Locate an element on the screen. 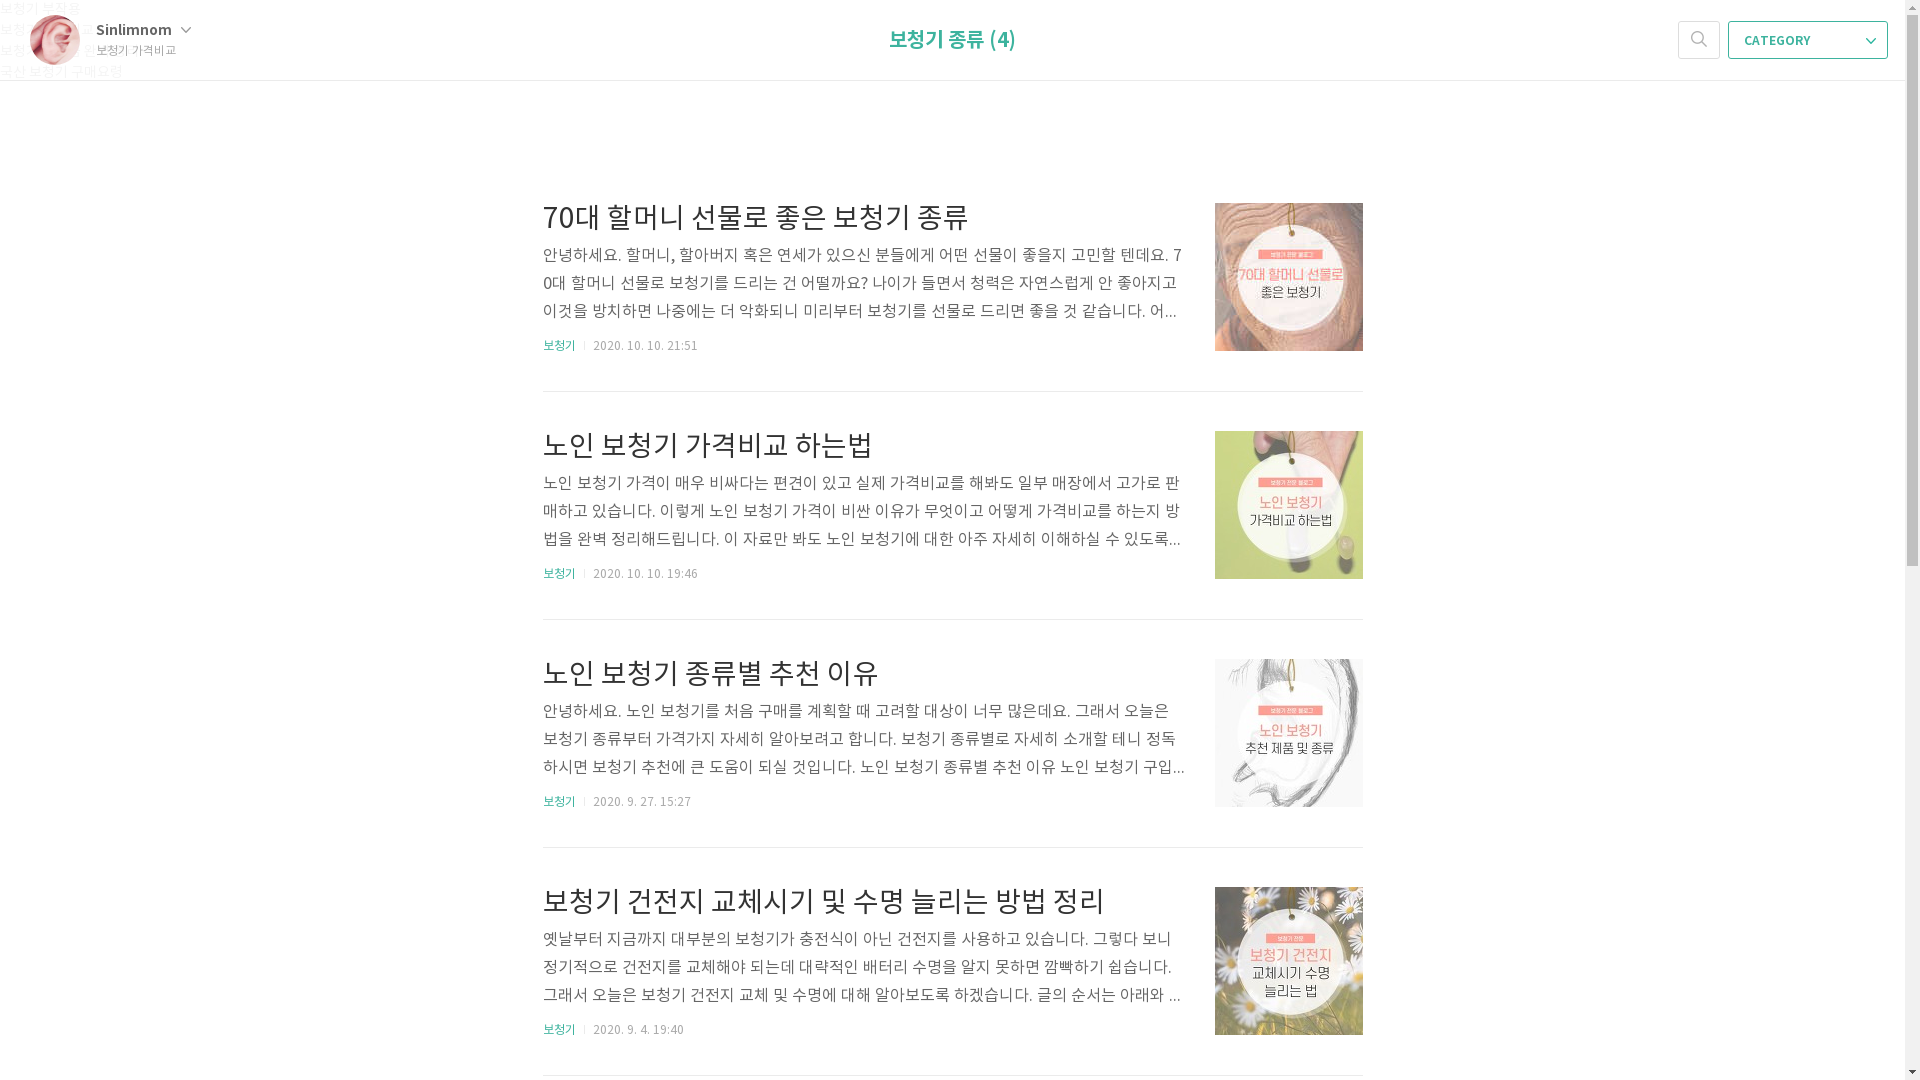  Sinlimnom is located at coordinates (144, 30).